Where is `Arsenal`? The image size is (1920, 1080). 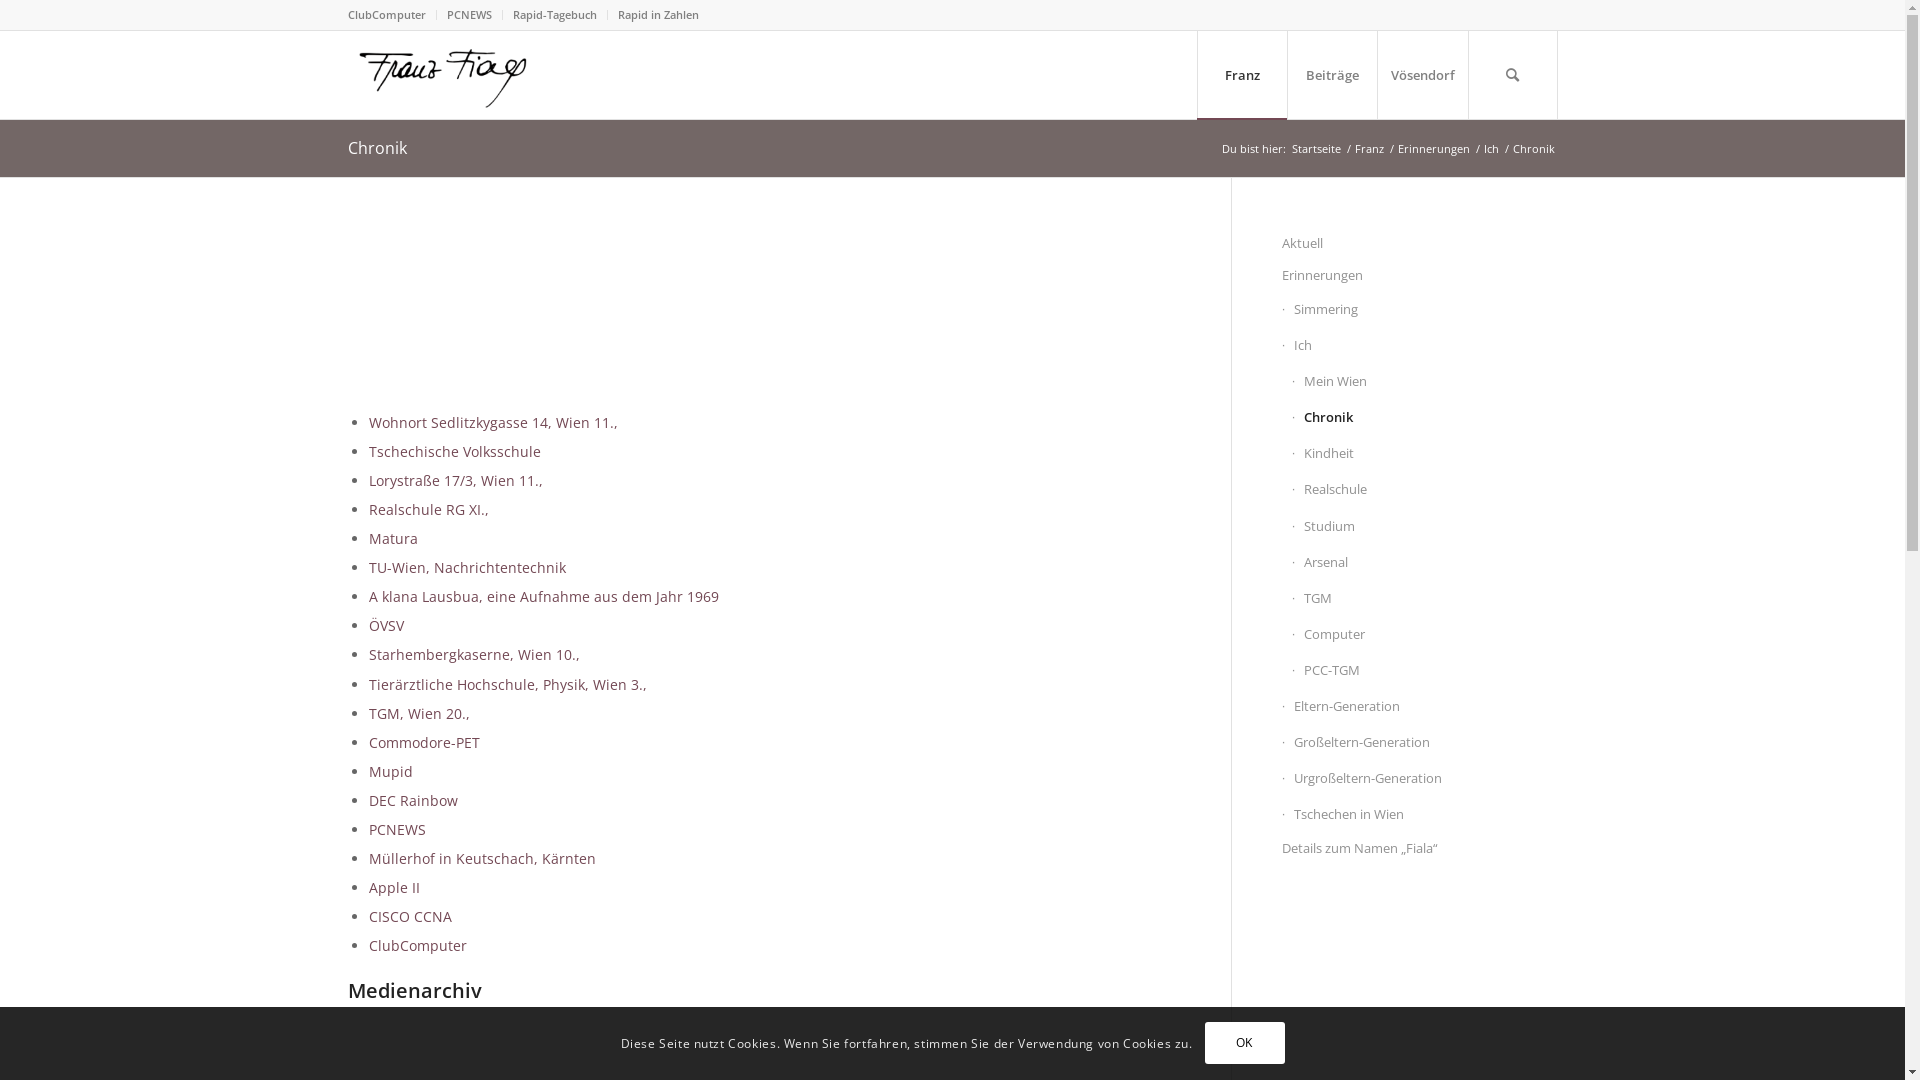 Arsenal is located at coordinates (1425, 563).